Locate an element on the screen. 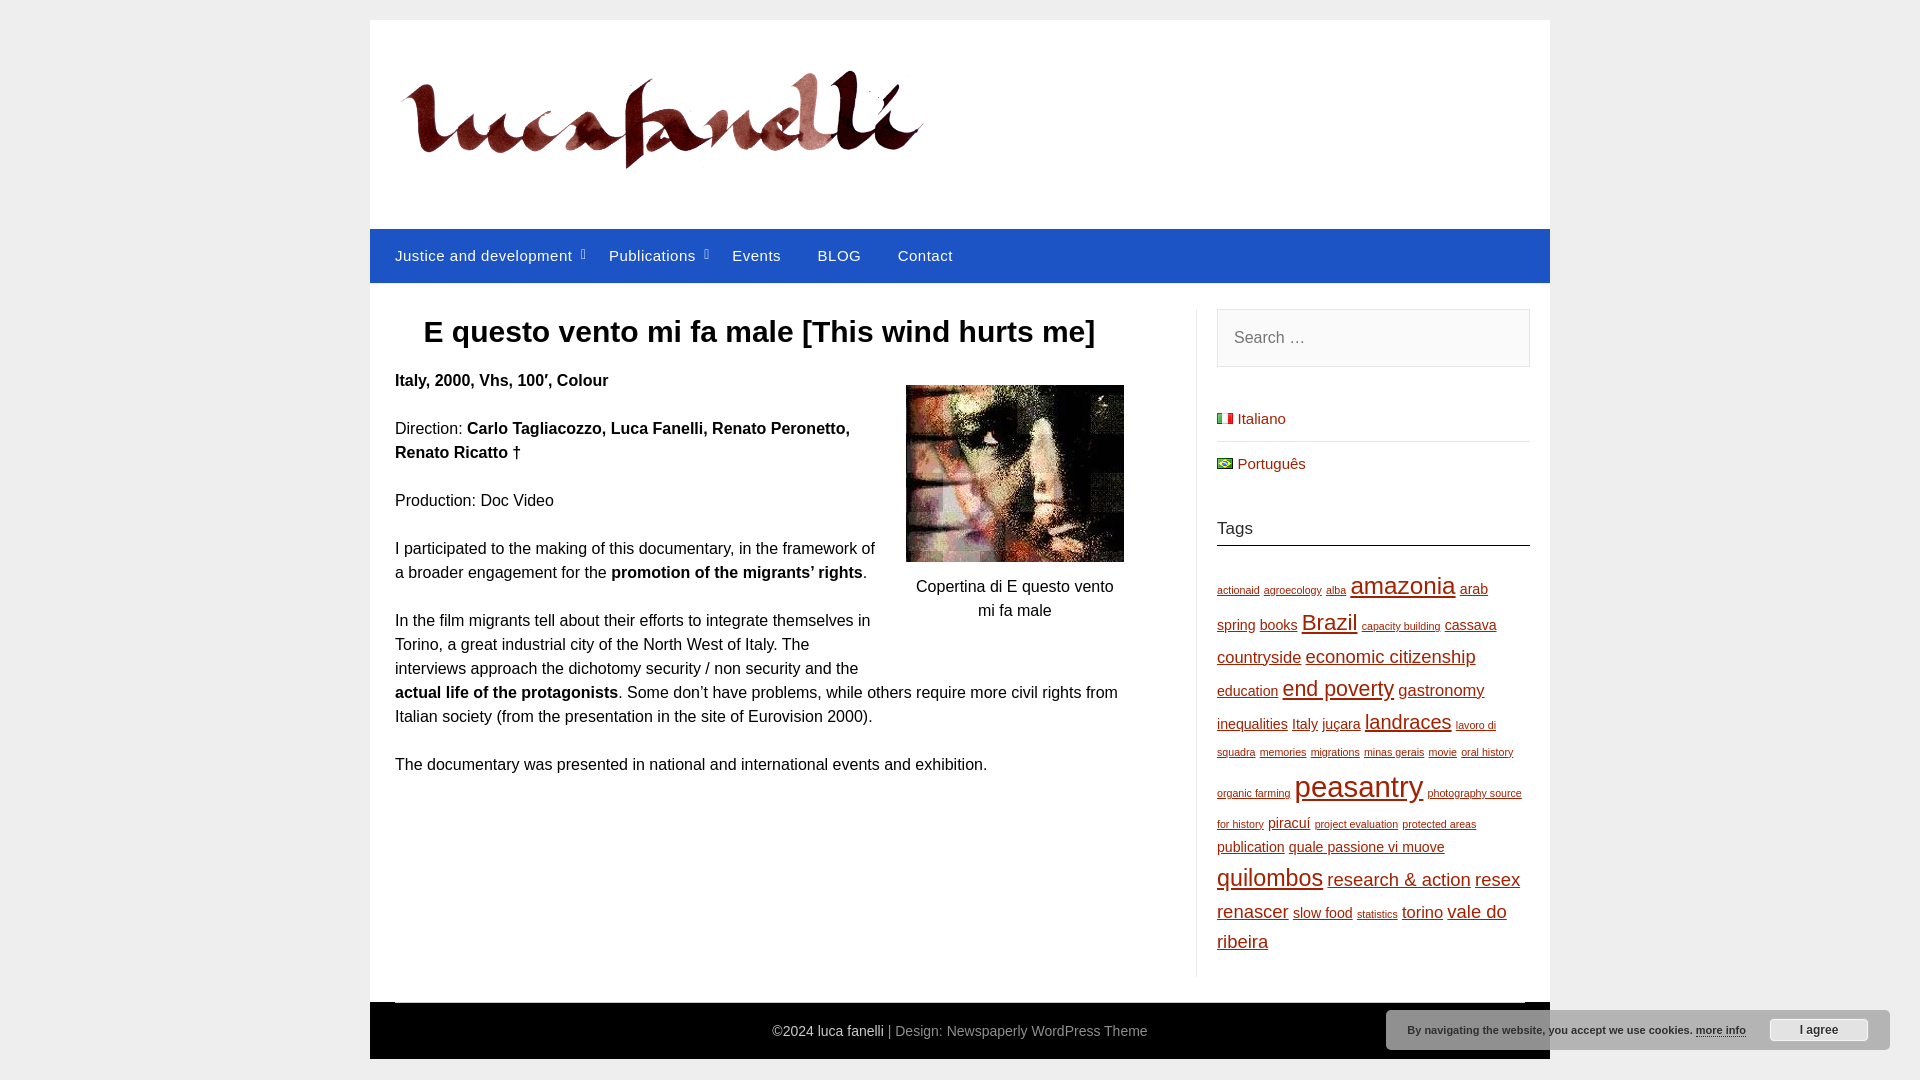 The image size is (1920, 1080). countryside is located at coordinates (1259, 657).